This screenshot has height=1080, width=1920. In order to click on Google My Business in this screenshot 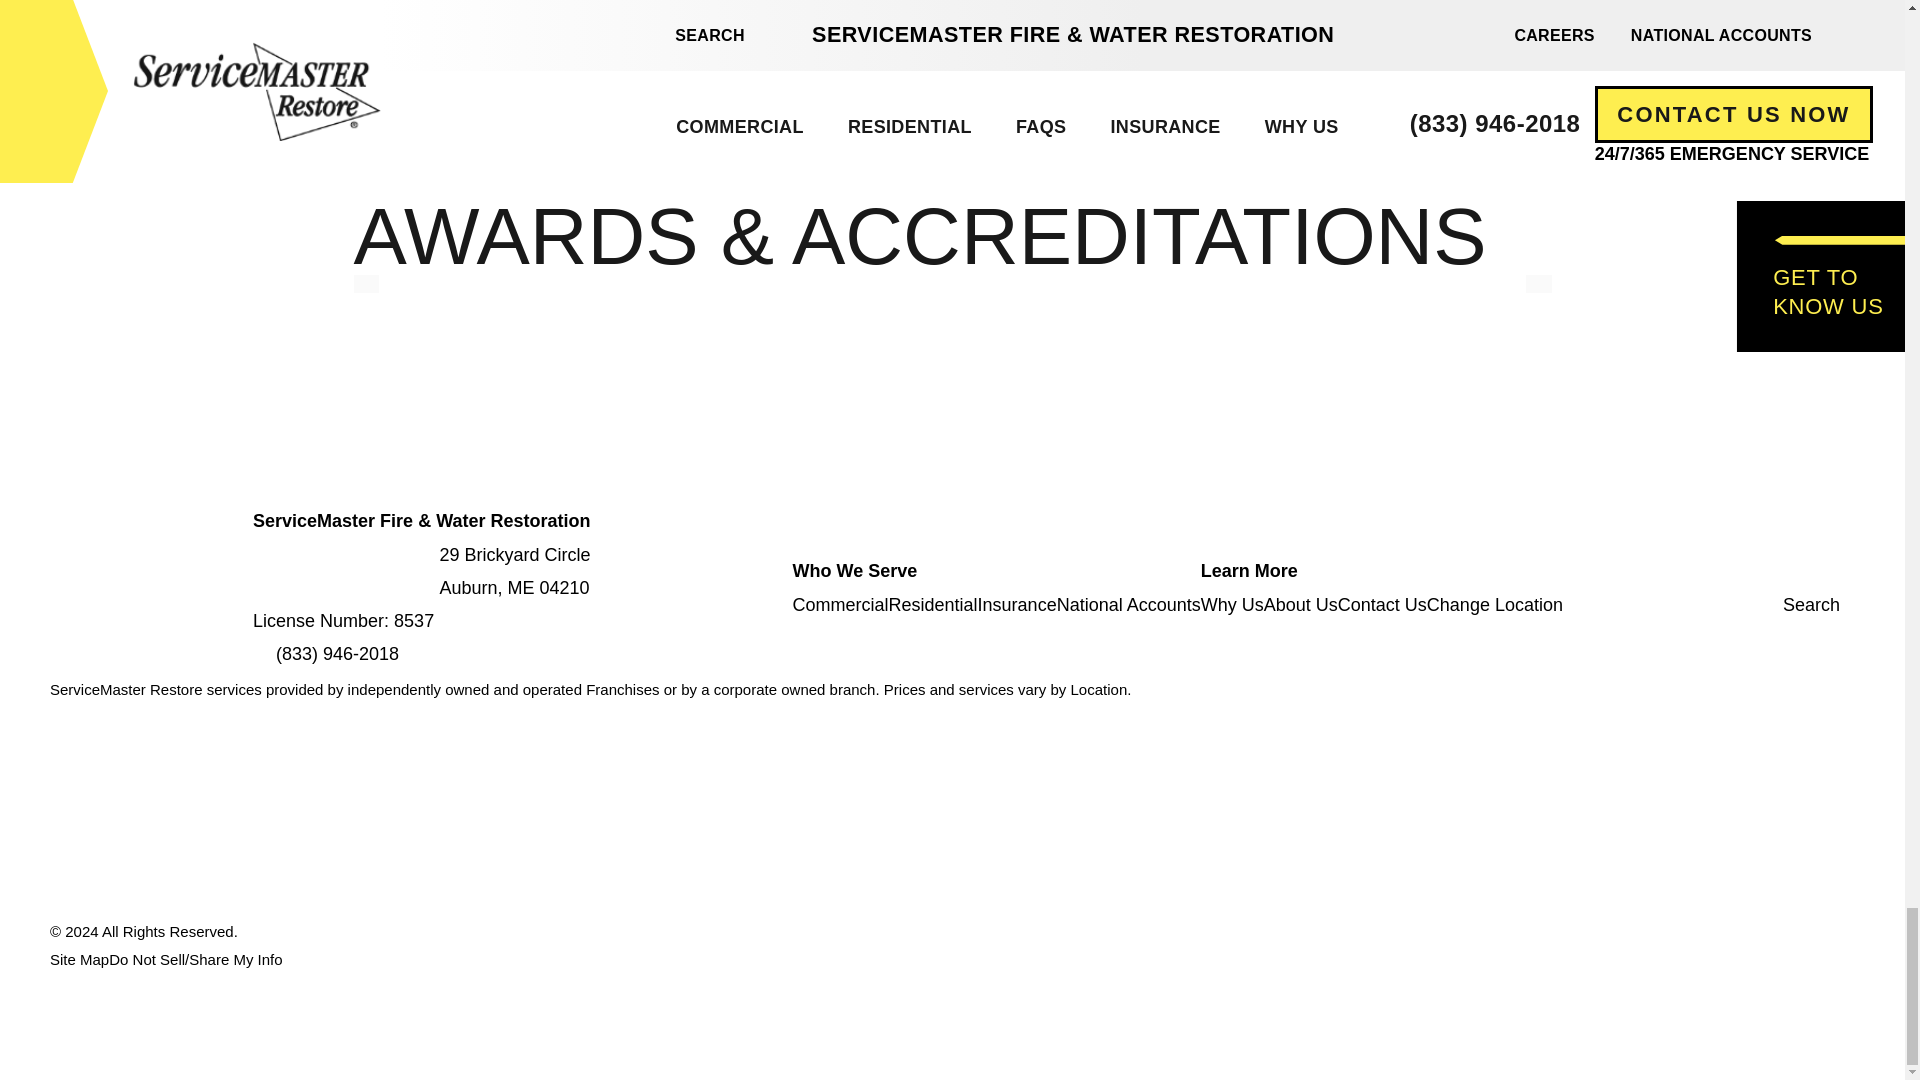, I will do `click(1846, 570)`.